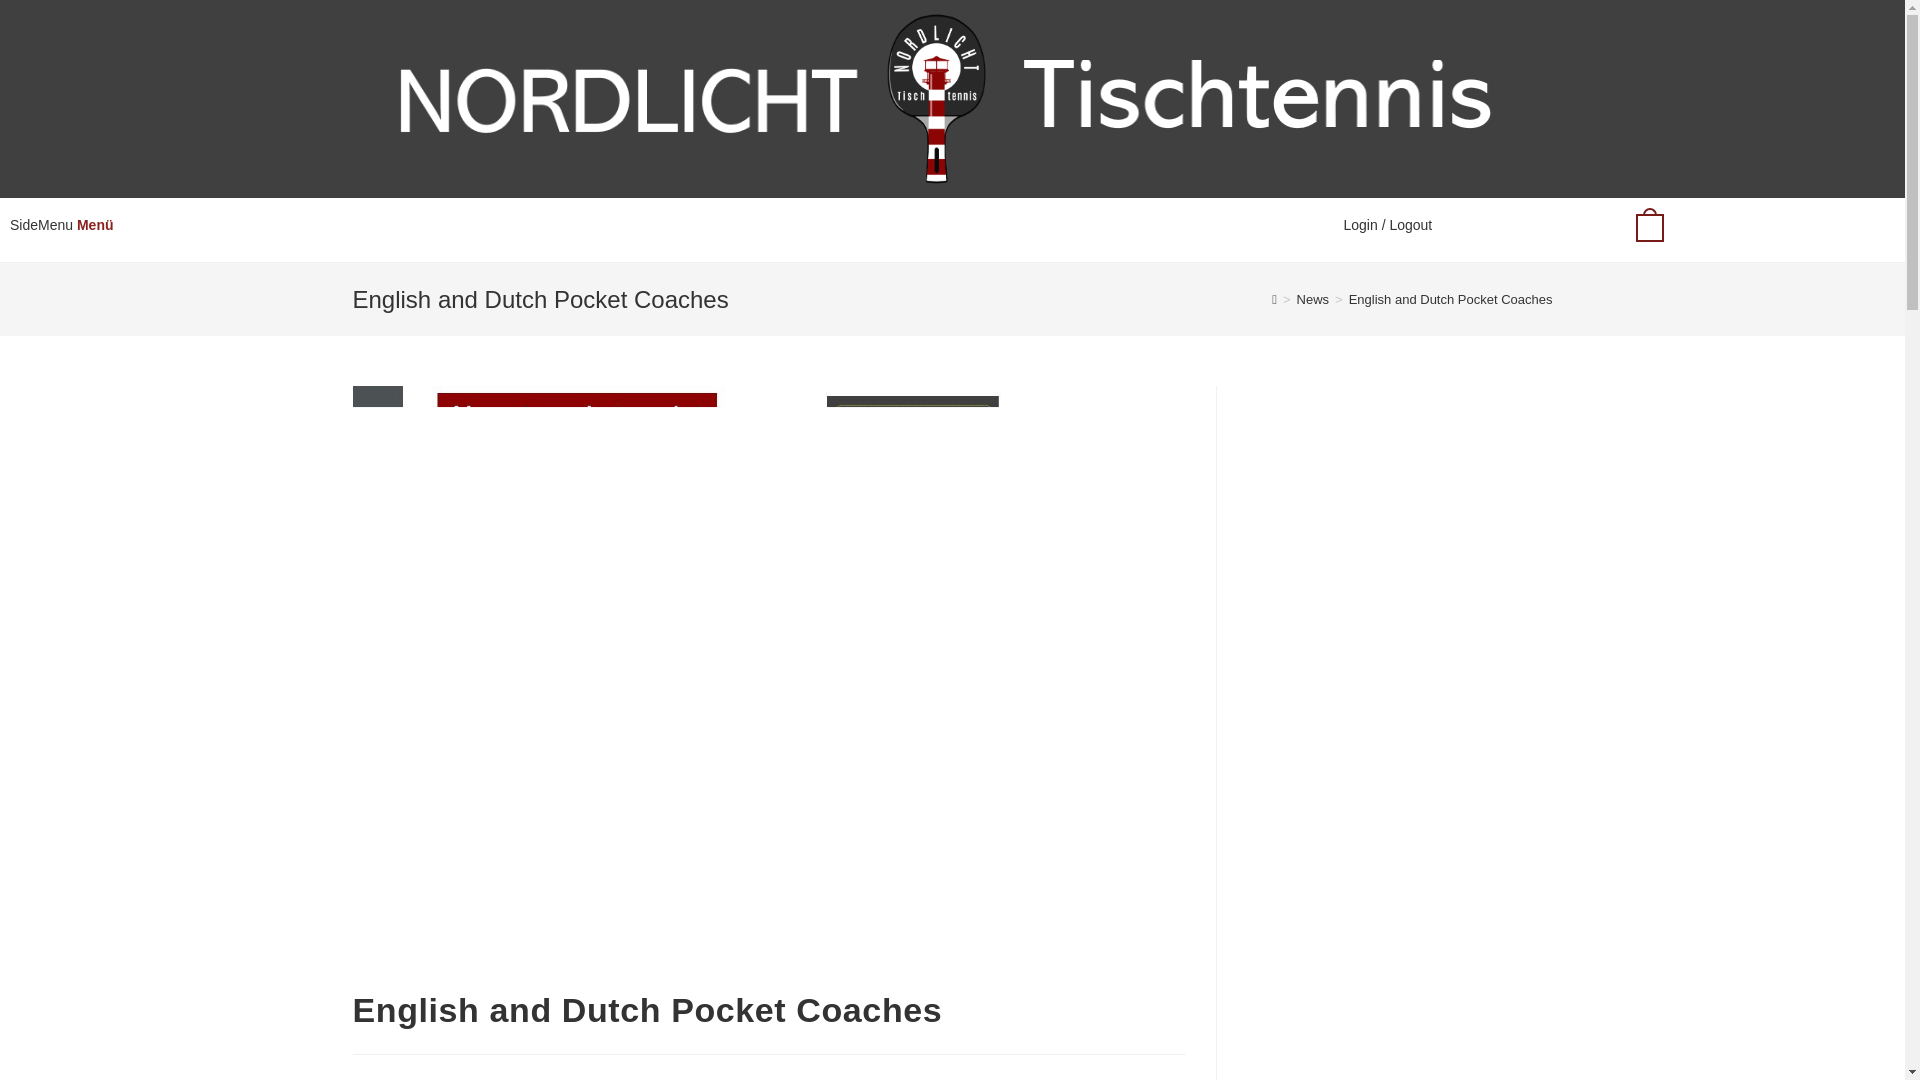  What do you see at coordinates (40, 225) in the screenshot?
I see `SideMenu` at bounding box center [40, 225].